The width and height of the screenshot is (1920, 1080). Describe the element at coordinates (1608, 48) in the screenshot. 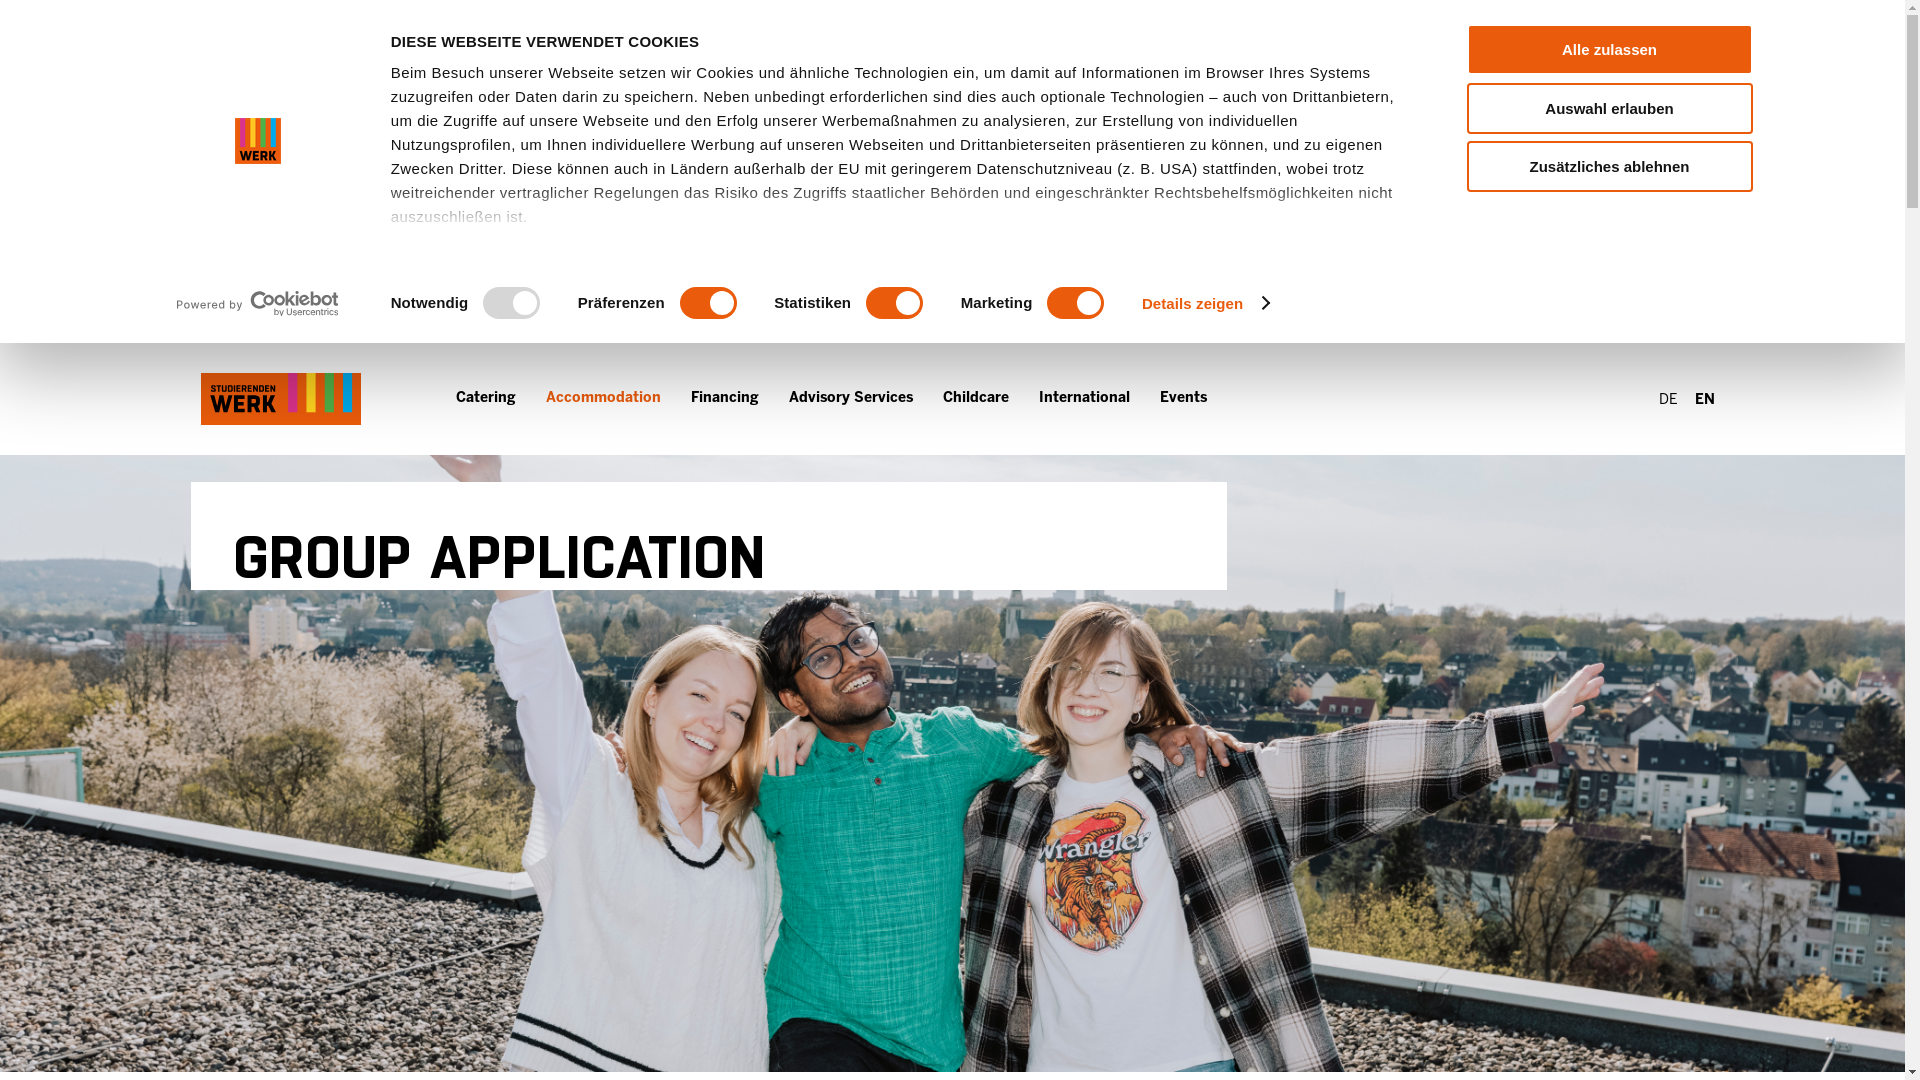

I see `Alle zulassen` at that location.